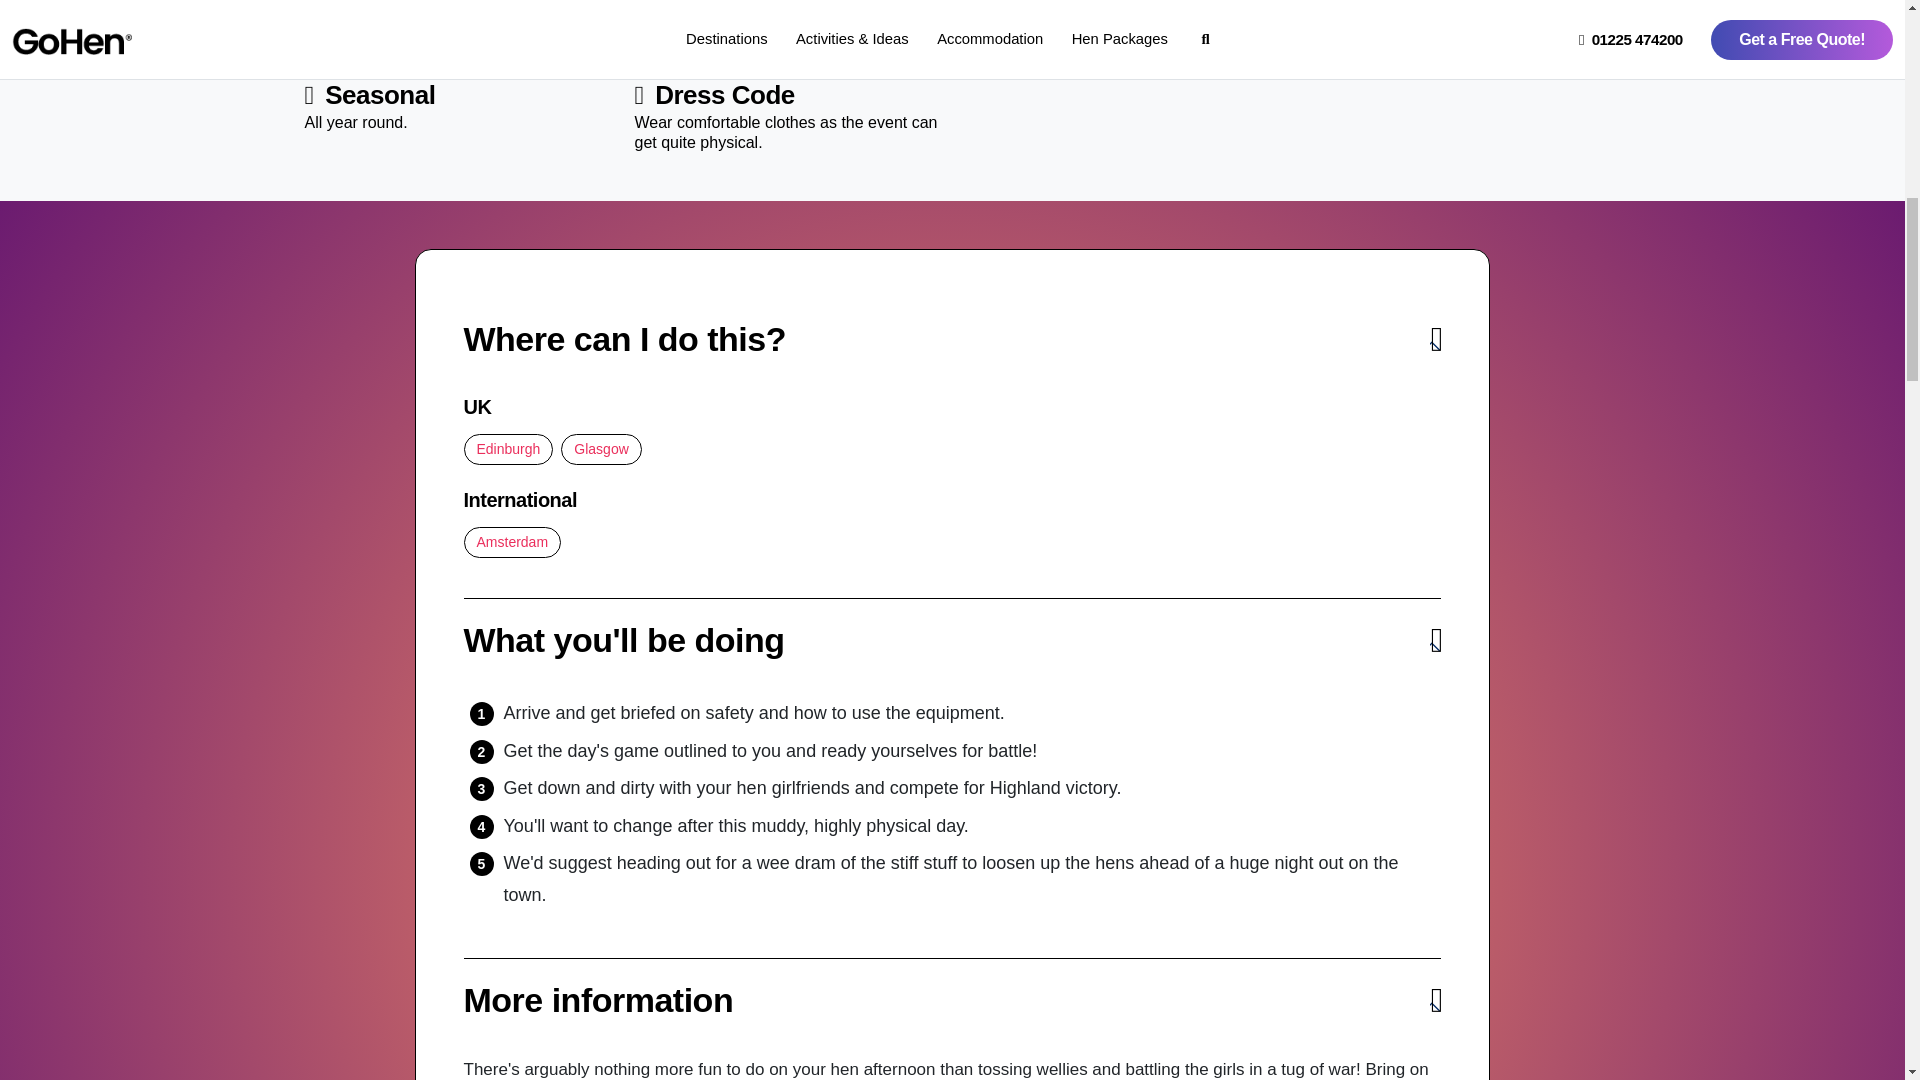 Image resolution: width=1920 pixels, height=1080 pixels. Describe the element at coordinates (600, 450) in the screenshot. I see `Glasgow` at that location.